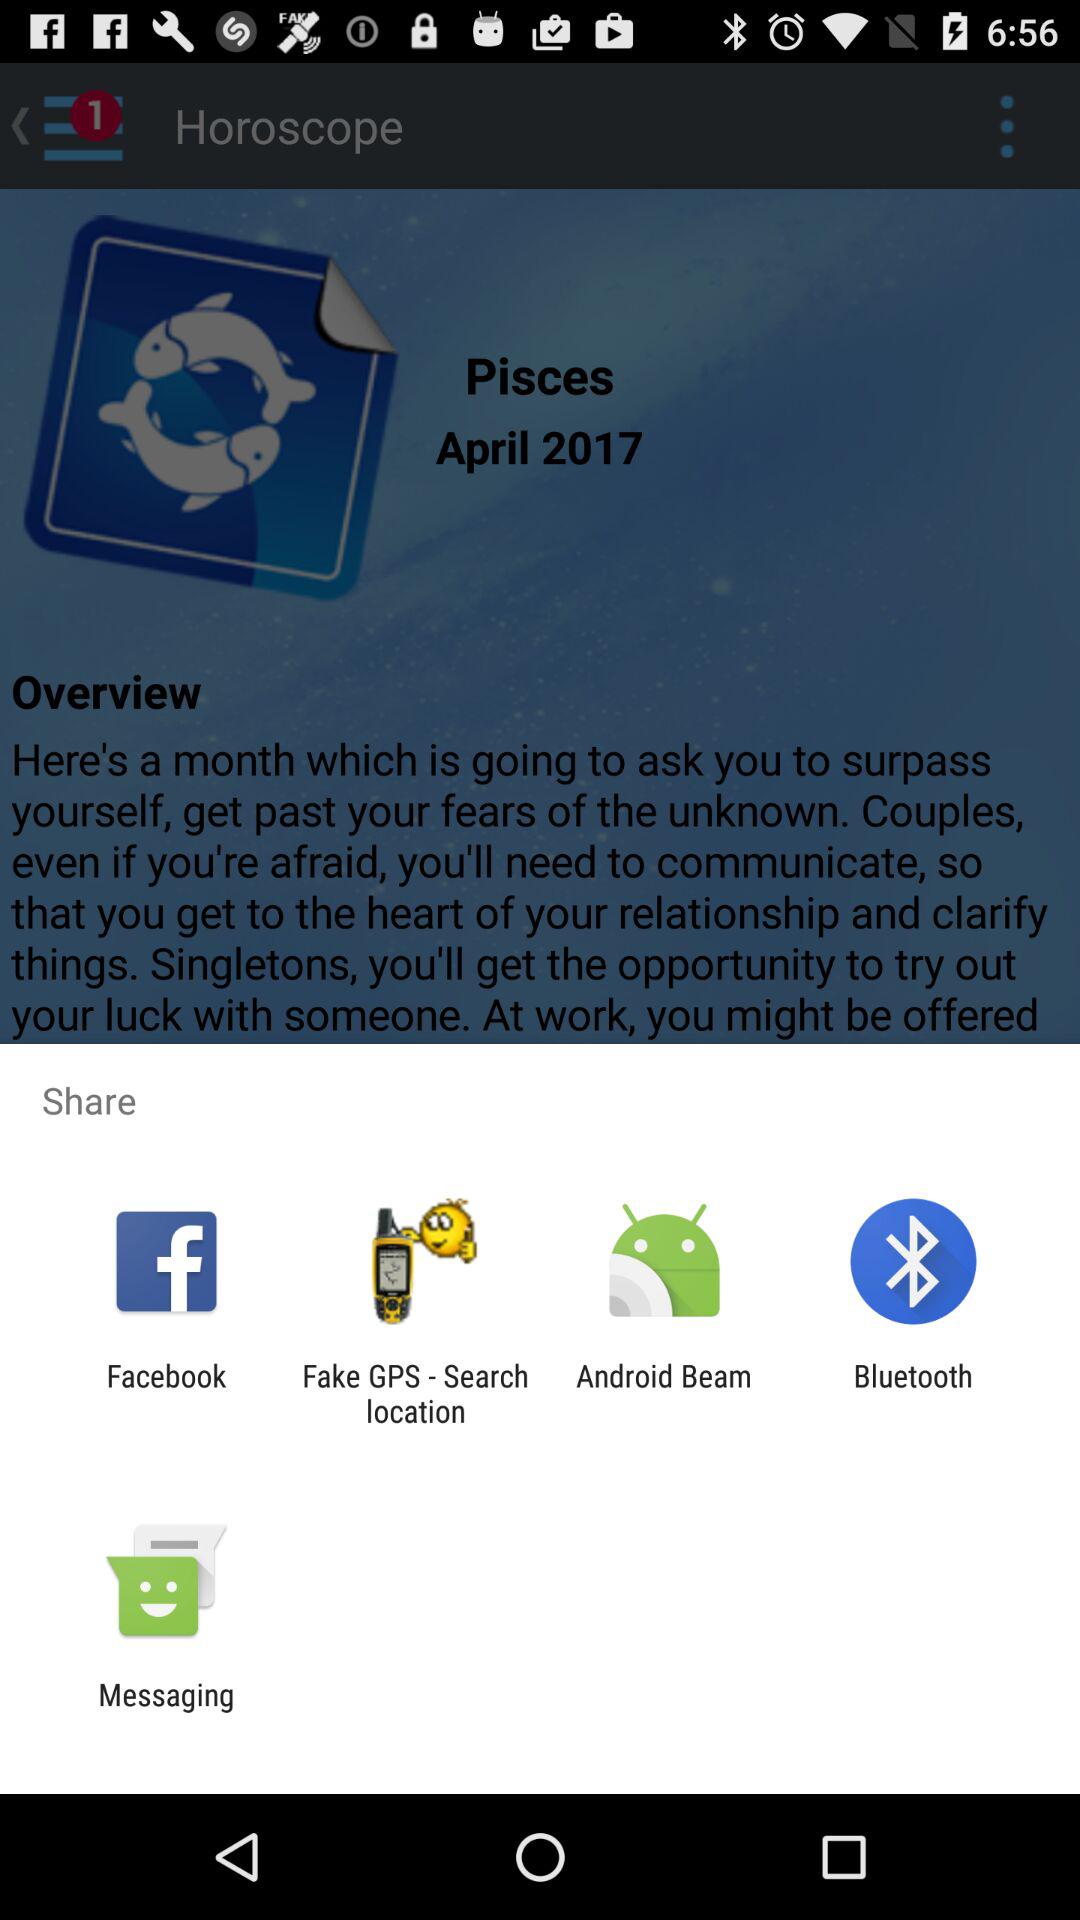 This screenshot has width=1080, height=1920. I want to click on choose bluetooth, so click(912, 1393).